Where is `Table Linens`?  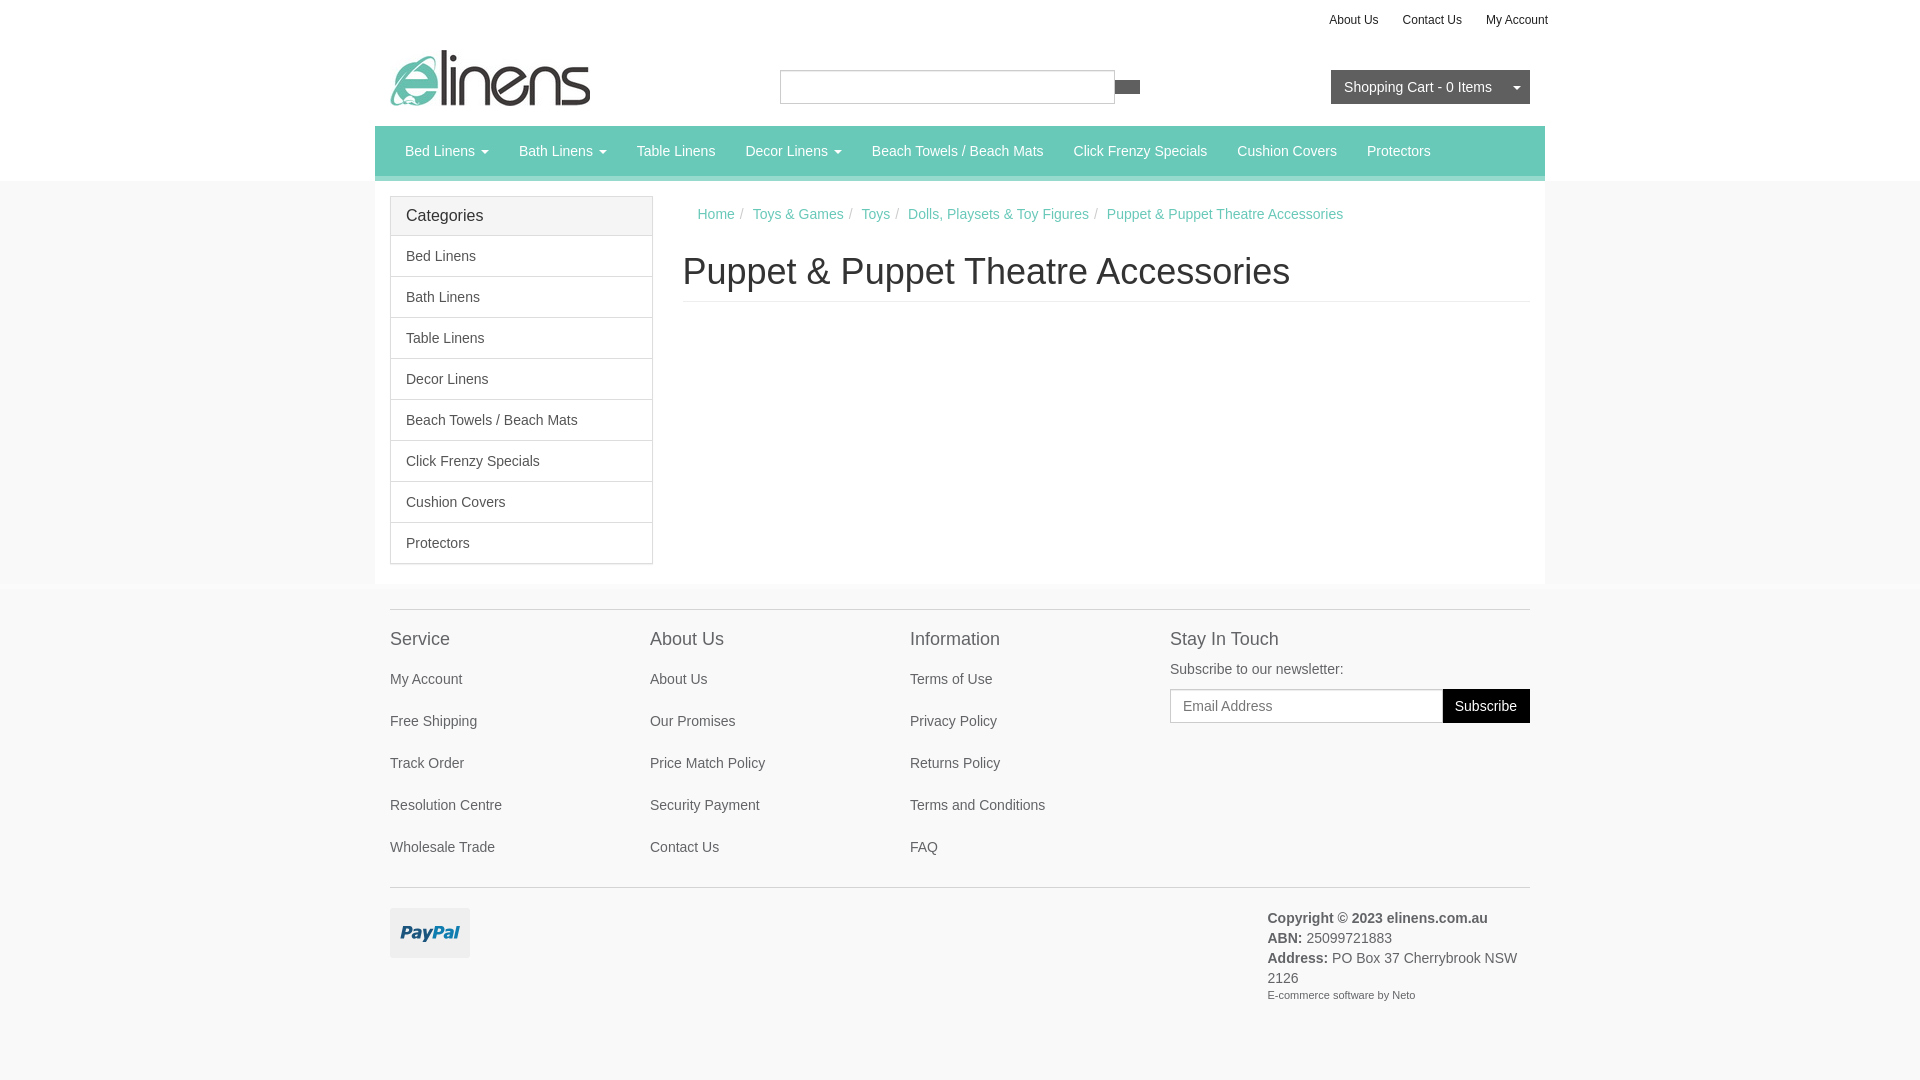
Table Linens is located at coordinates (522, 338).